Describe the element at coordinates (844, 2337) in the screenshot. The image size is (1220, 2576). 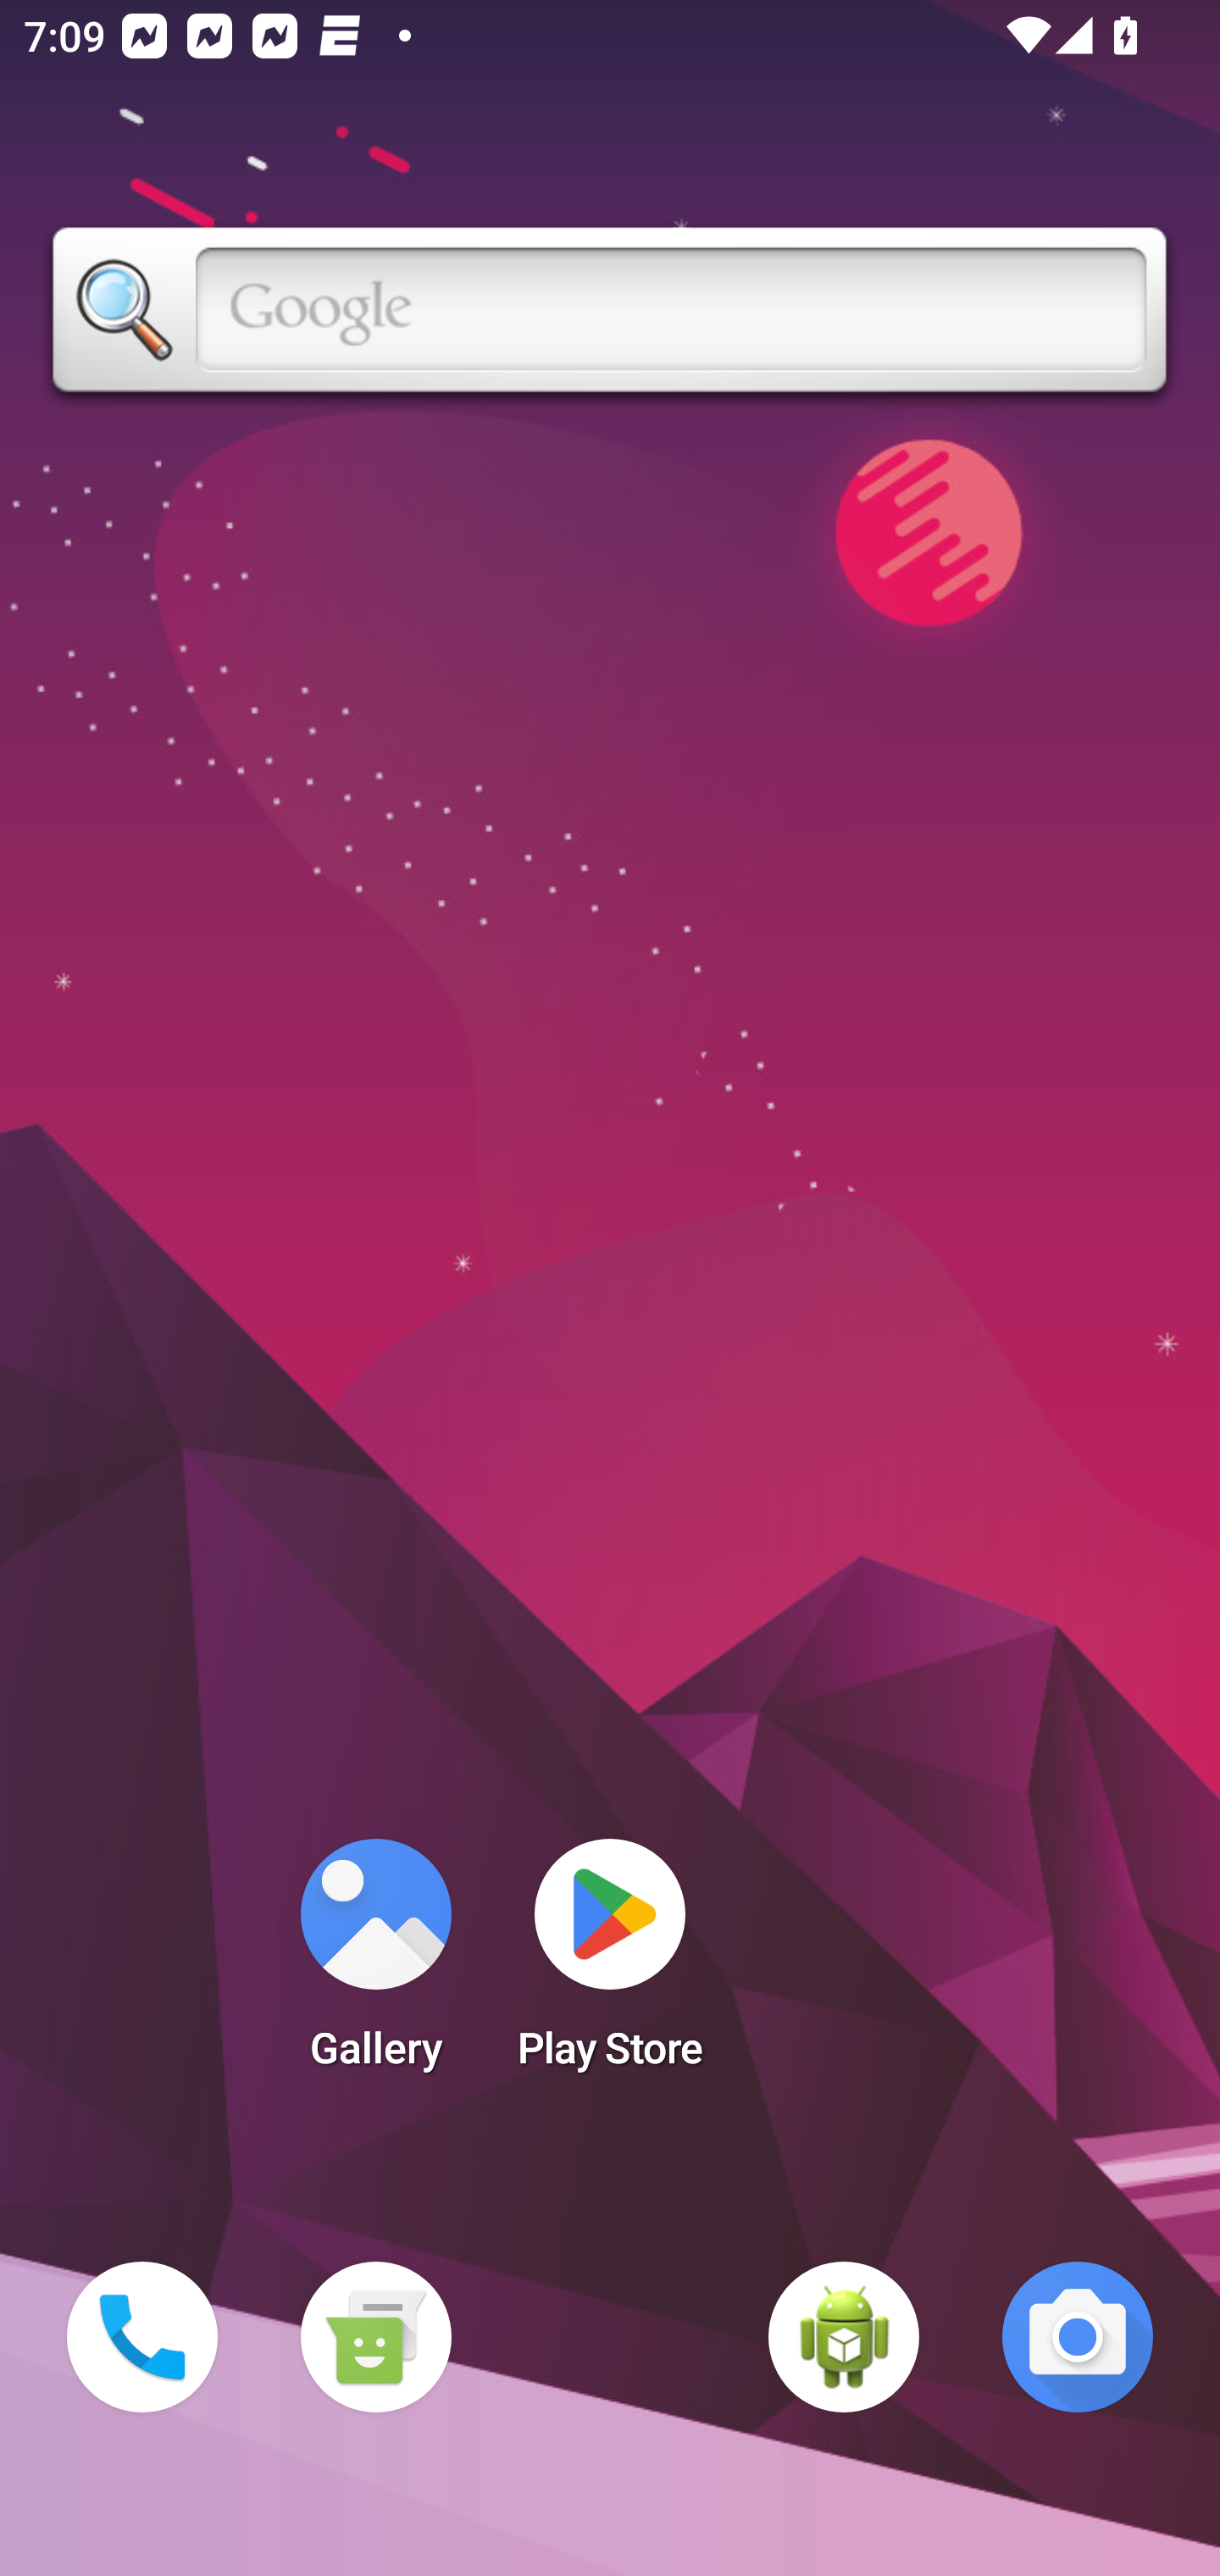
I see `WebView Browser Tester` at that location.